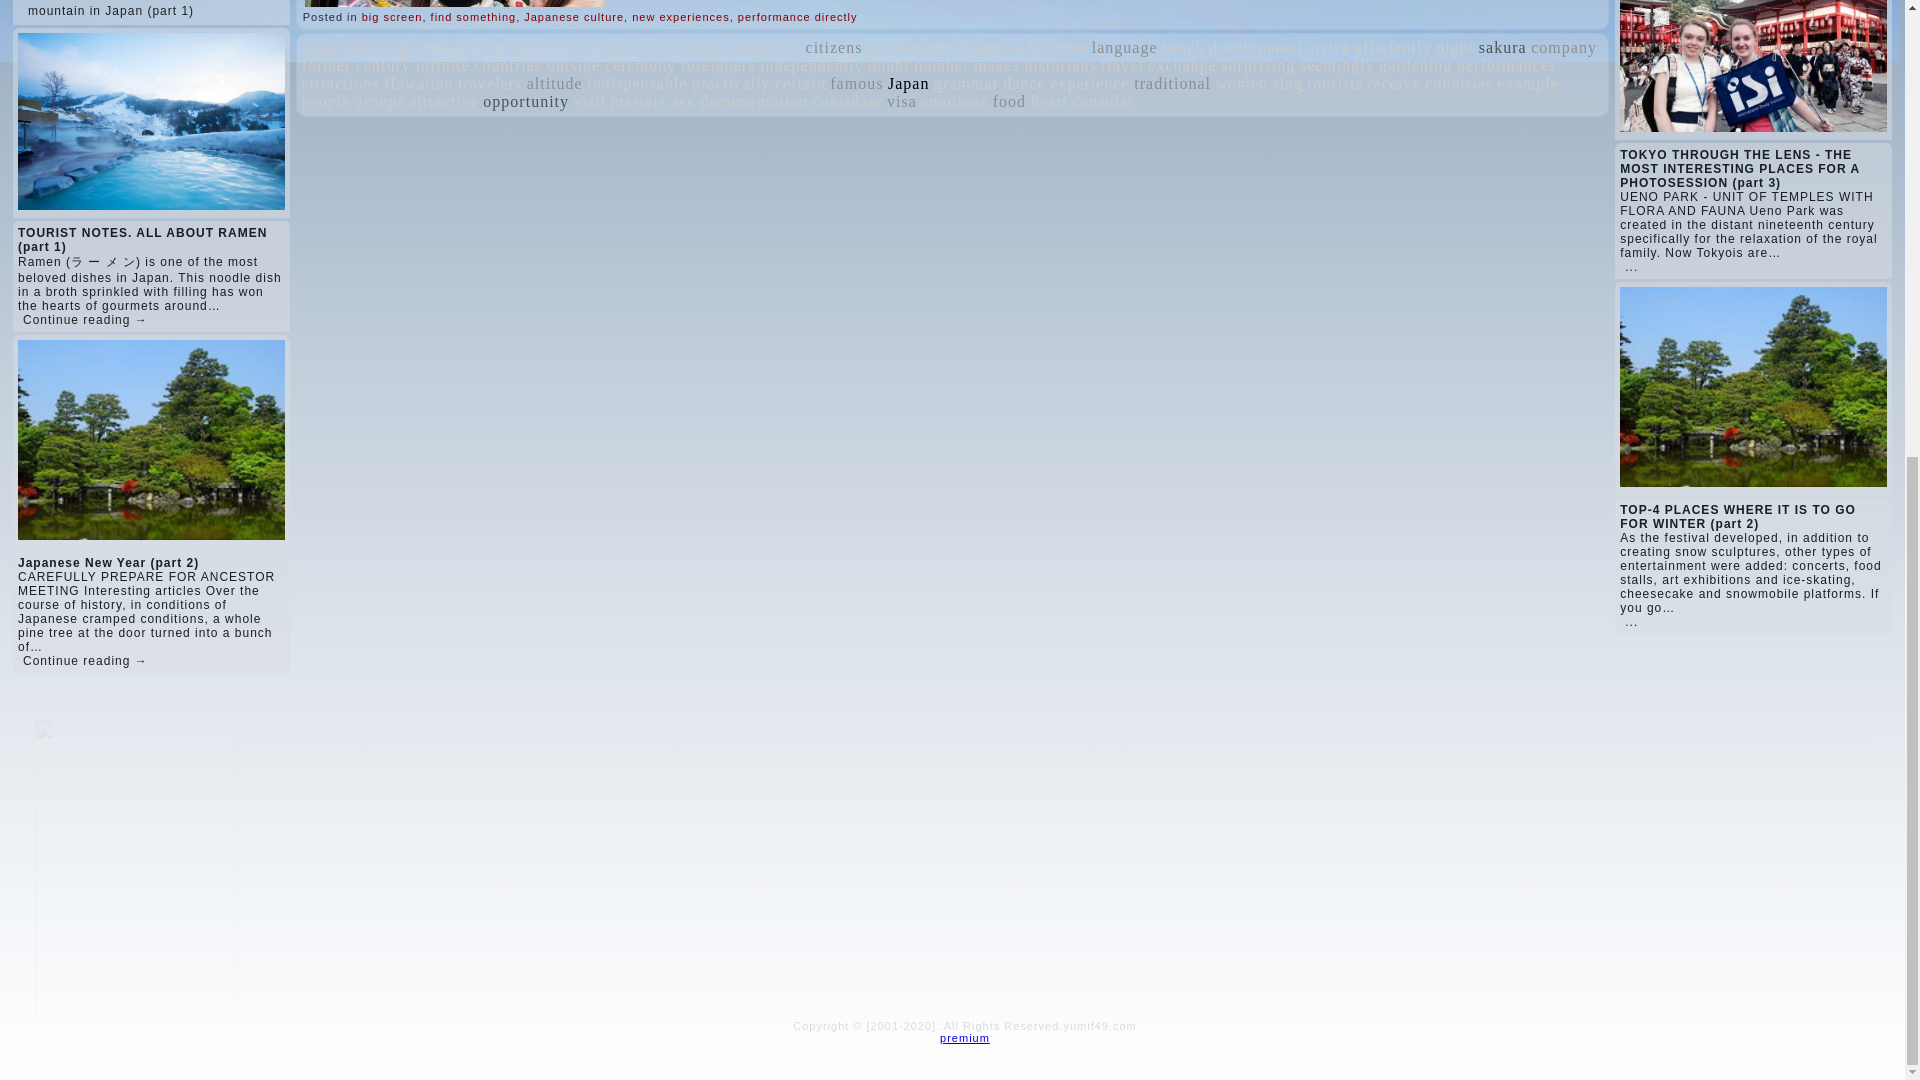 This screenshot has width=1920, height=1080. Describe the element at coordinates (574, 16) in the screenshot. I see `Japanese culture` at that location.